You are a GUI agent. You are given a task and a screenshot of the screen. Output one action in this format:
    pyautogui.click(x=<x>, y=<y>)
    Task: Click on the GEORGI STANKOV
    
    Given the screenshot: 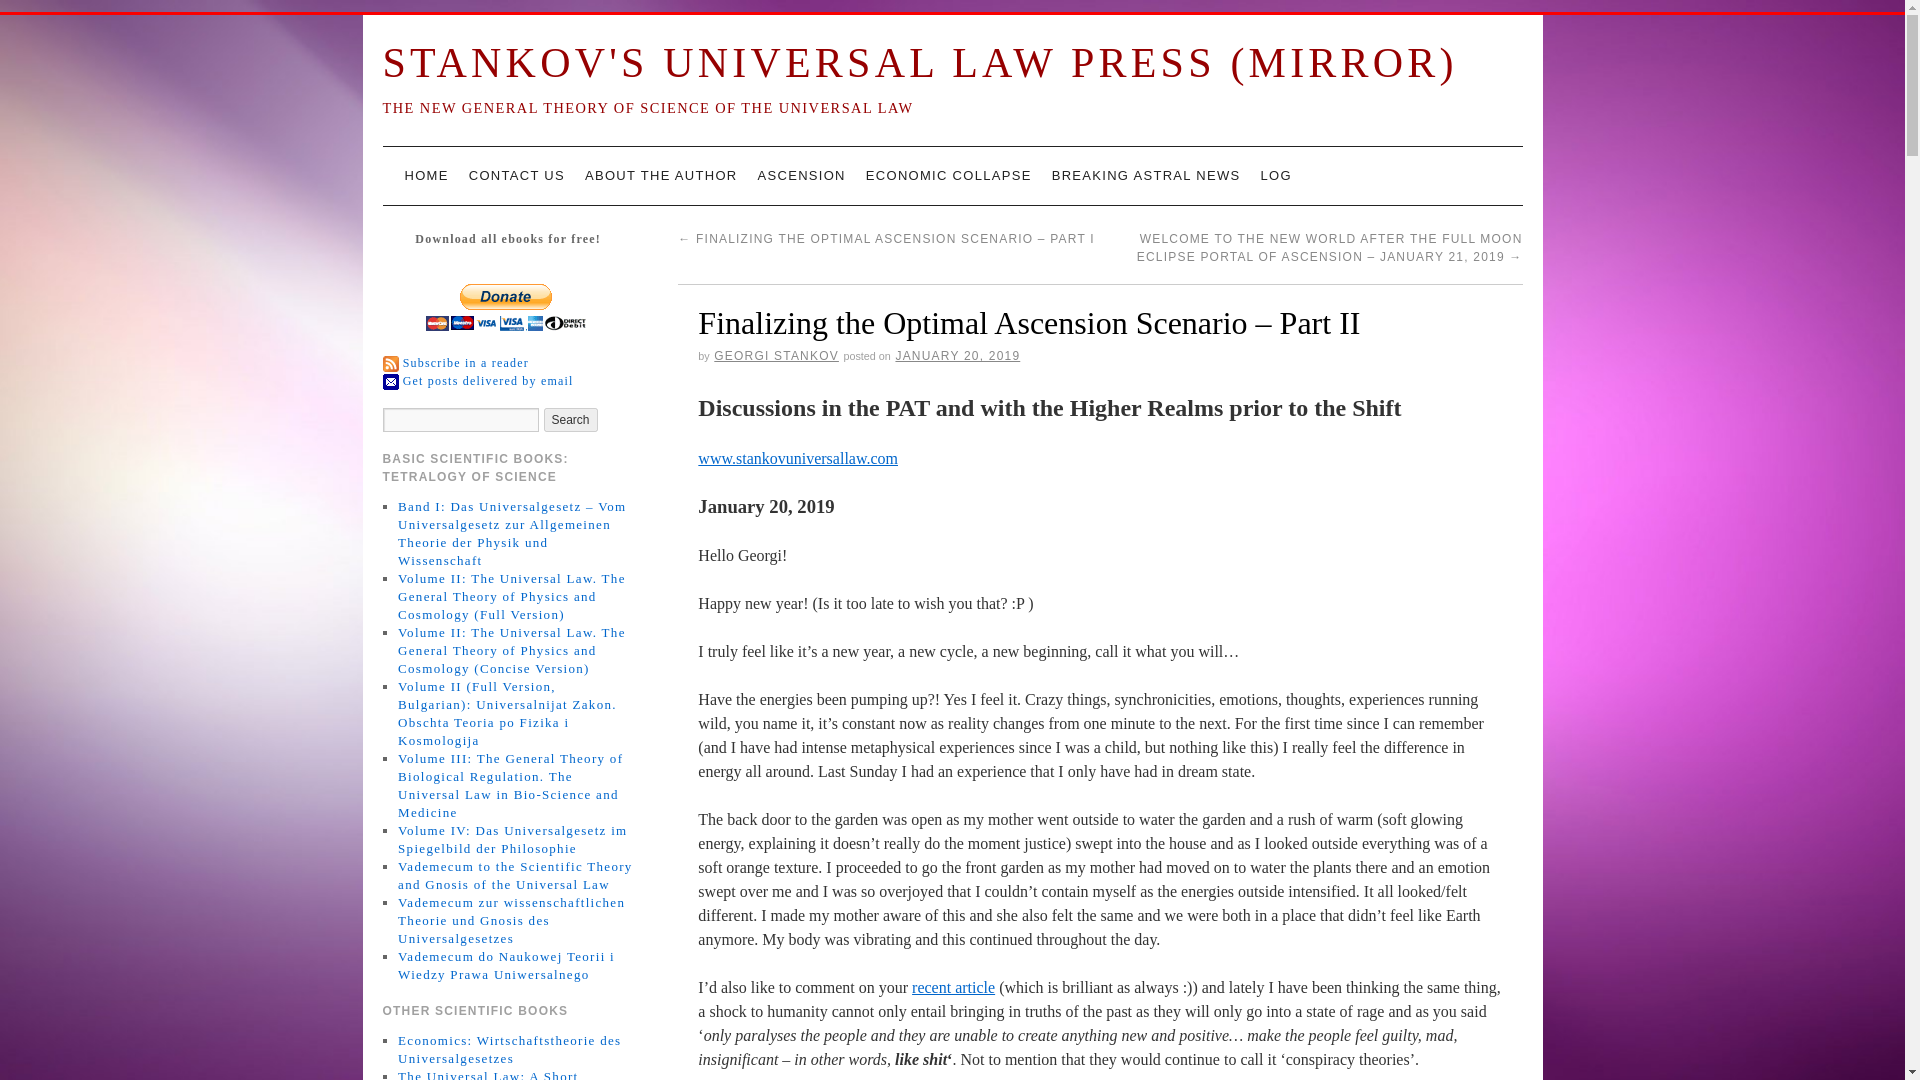 What is the action you would take?
    pyautogui.click(x=776, y=355)
    